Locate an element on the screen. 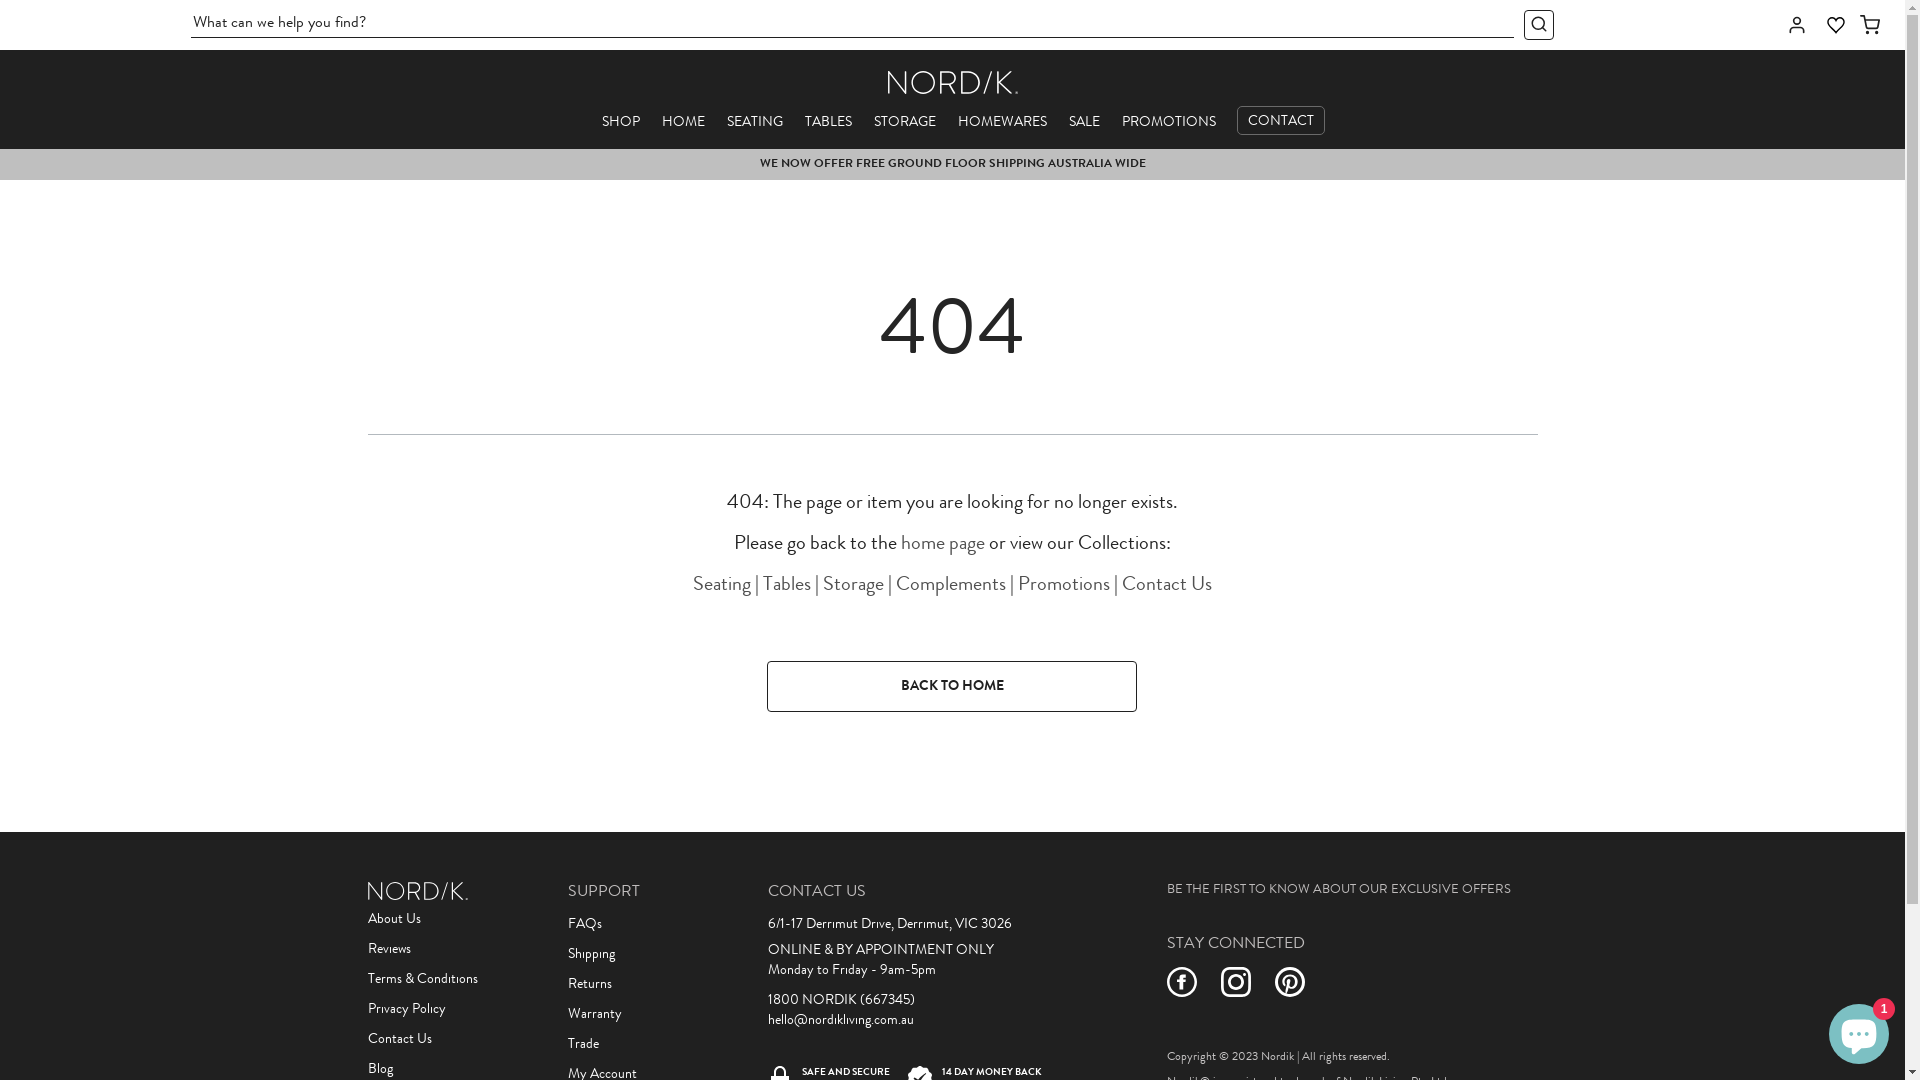 This screenshot has height=1080, width=1920. CONTACT is located at coordinates (1281, 120).